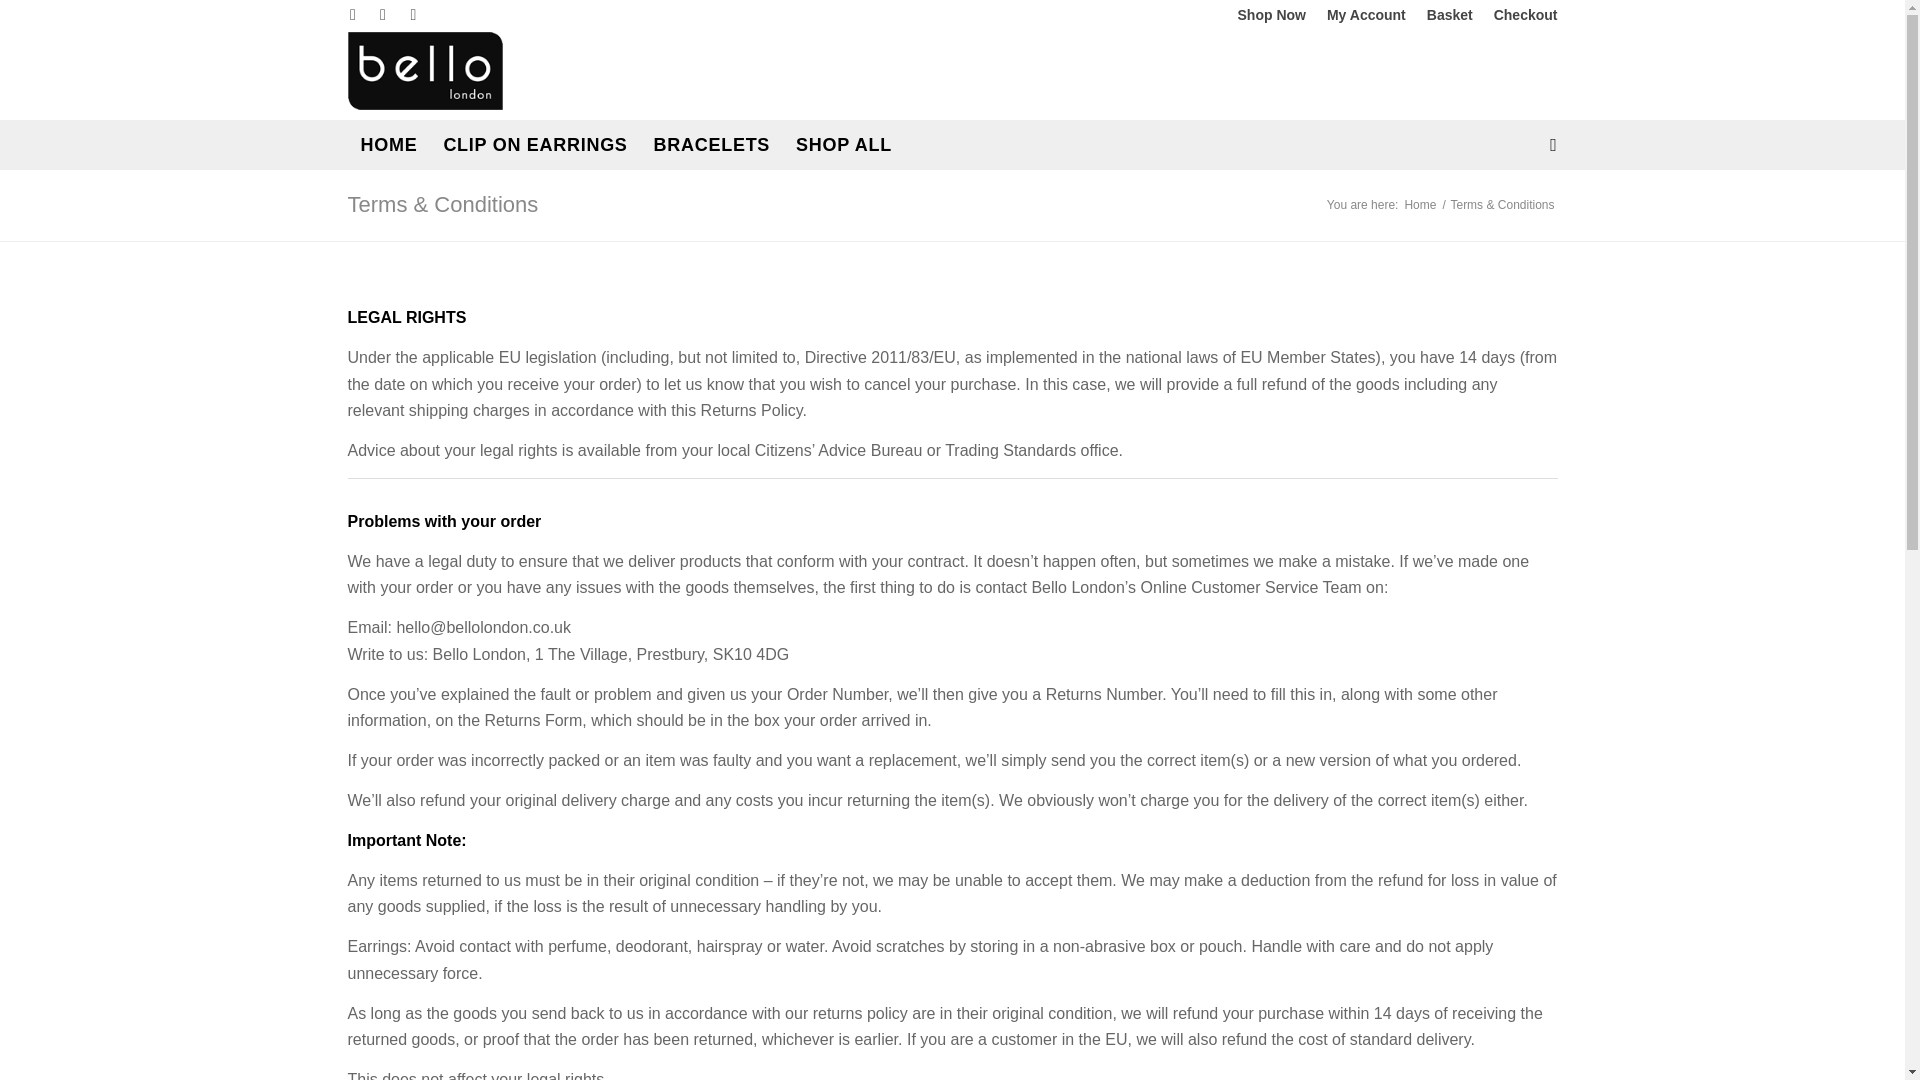  What do you see at coordinates (412, 15) in the screenshot?
I see `Instagram` at bounding box center [412, 15].